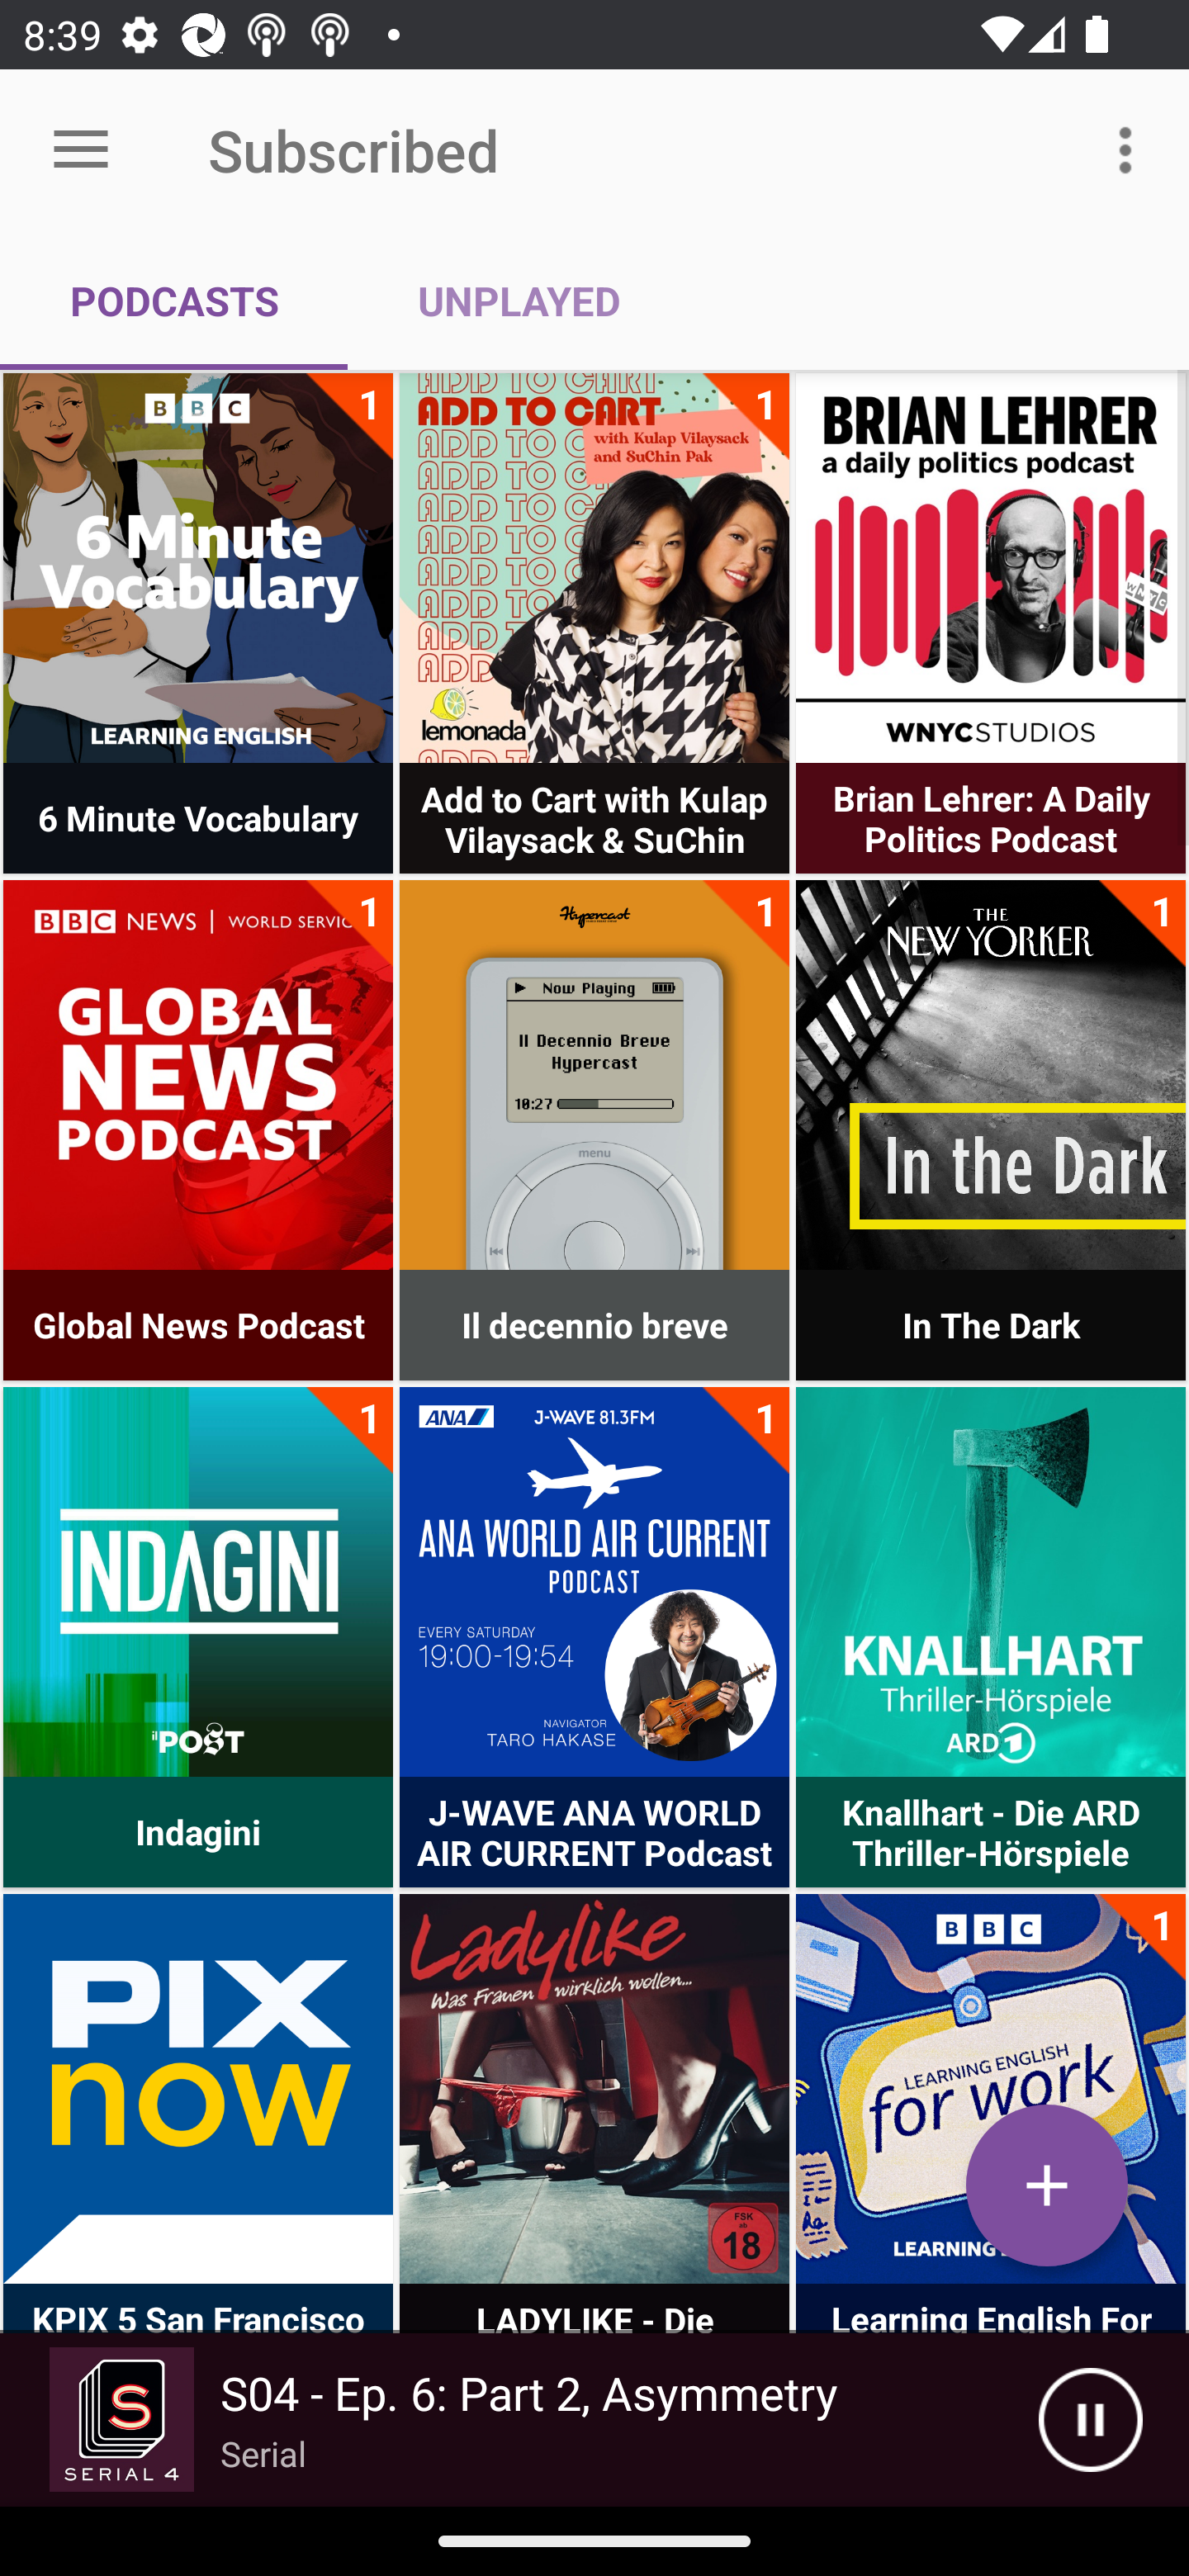 The height and width of the screenshot is (2576, 1189). I want to click on Brian Lehrer: A Daily Politics Podcast, so click(990, 568).